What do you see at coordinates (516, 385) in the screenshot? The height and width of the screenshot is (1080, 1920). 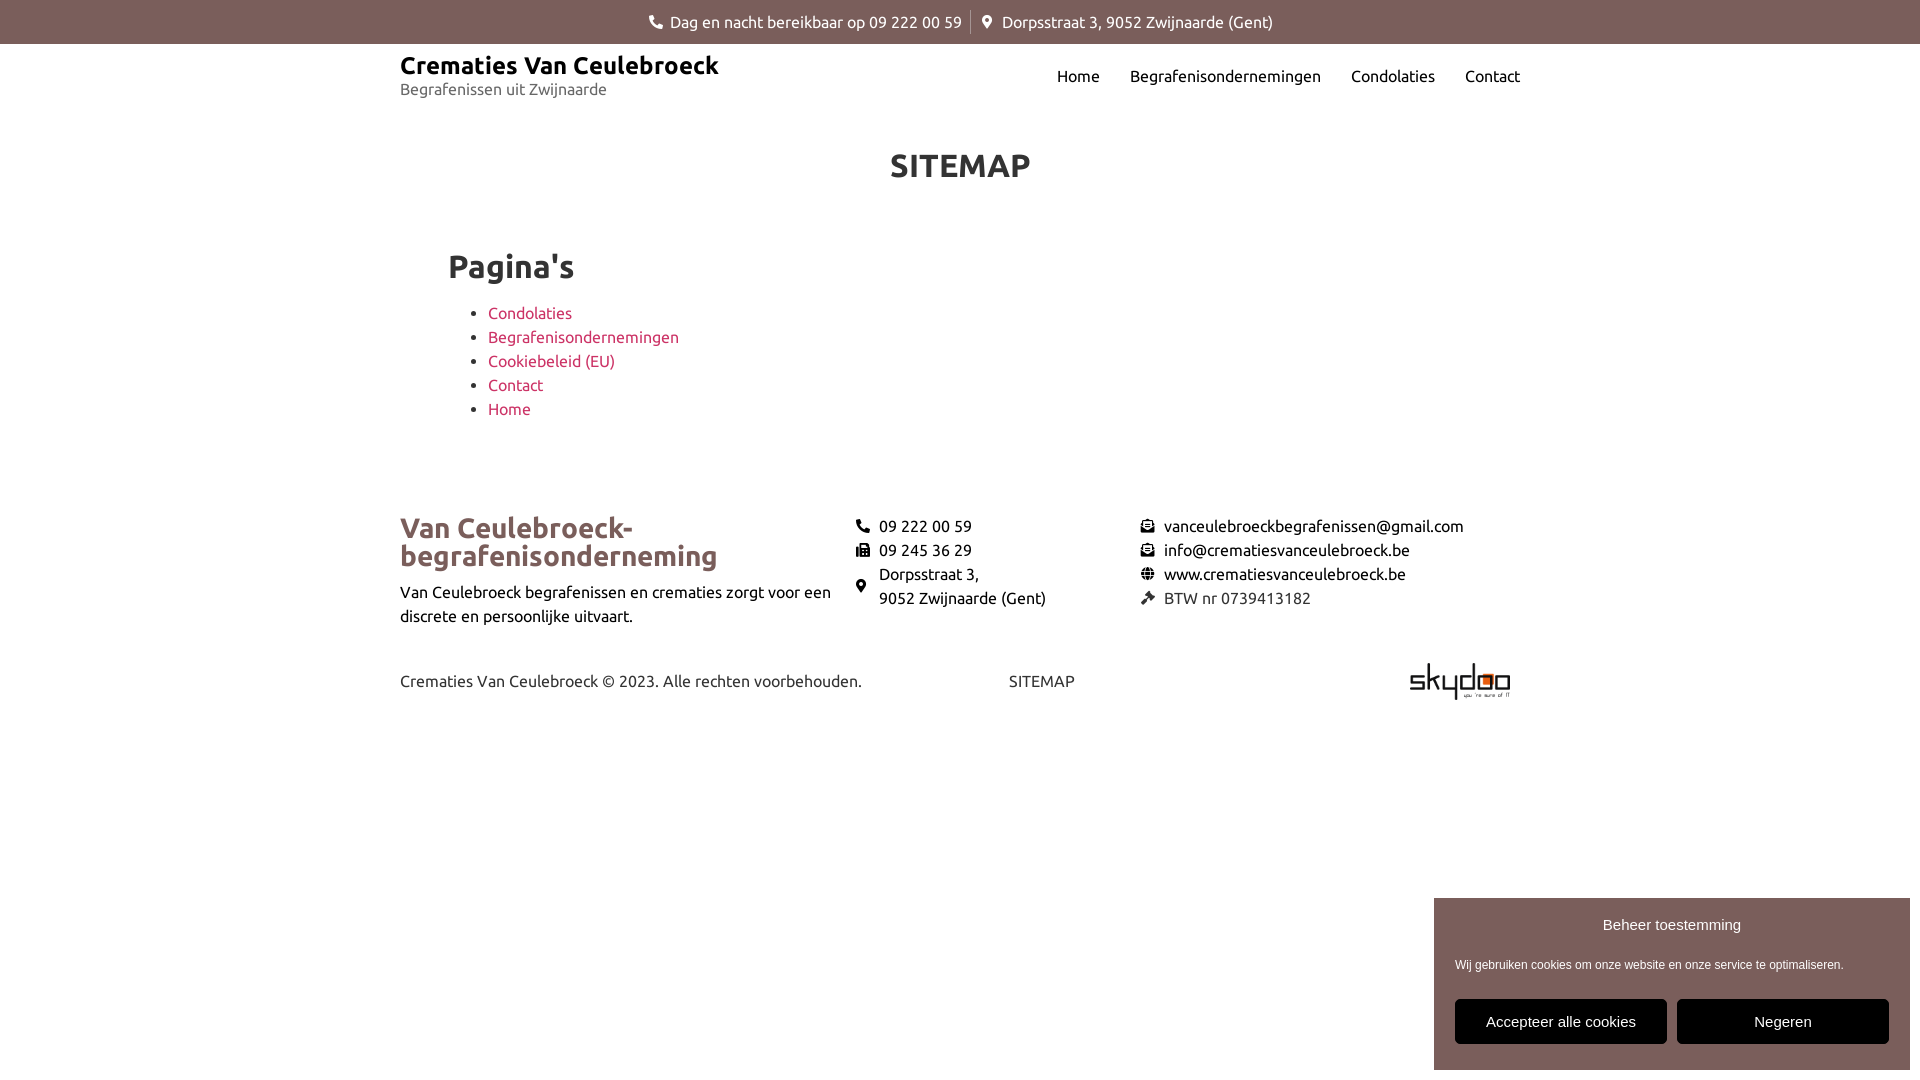 I see `Contact` at bounding box center [516, 385].